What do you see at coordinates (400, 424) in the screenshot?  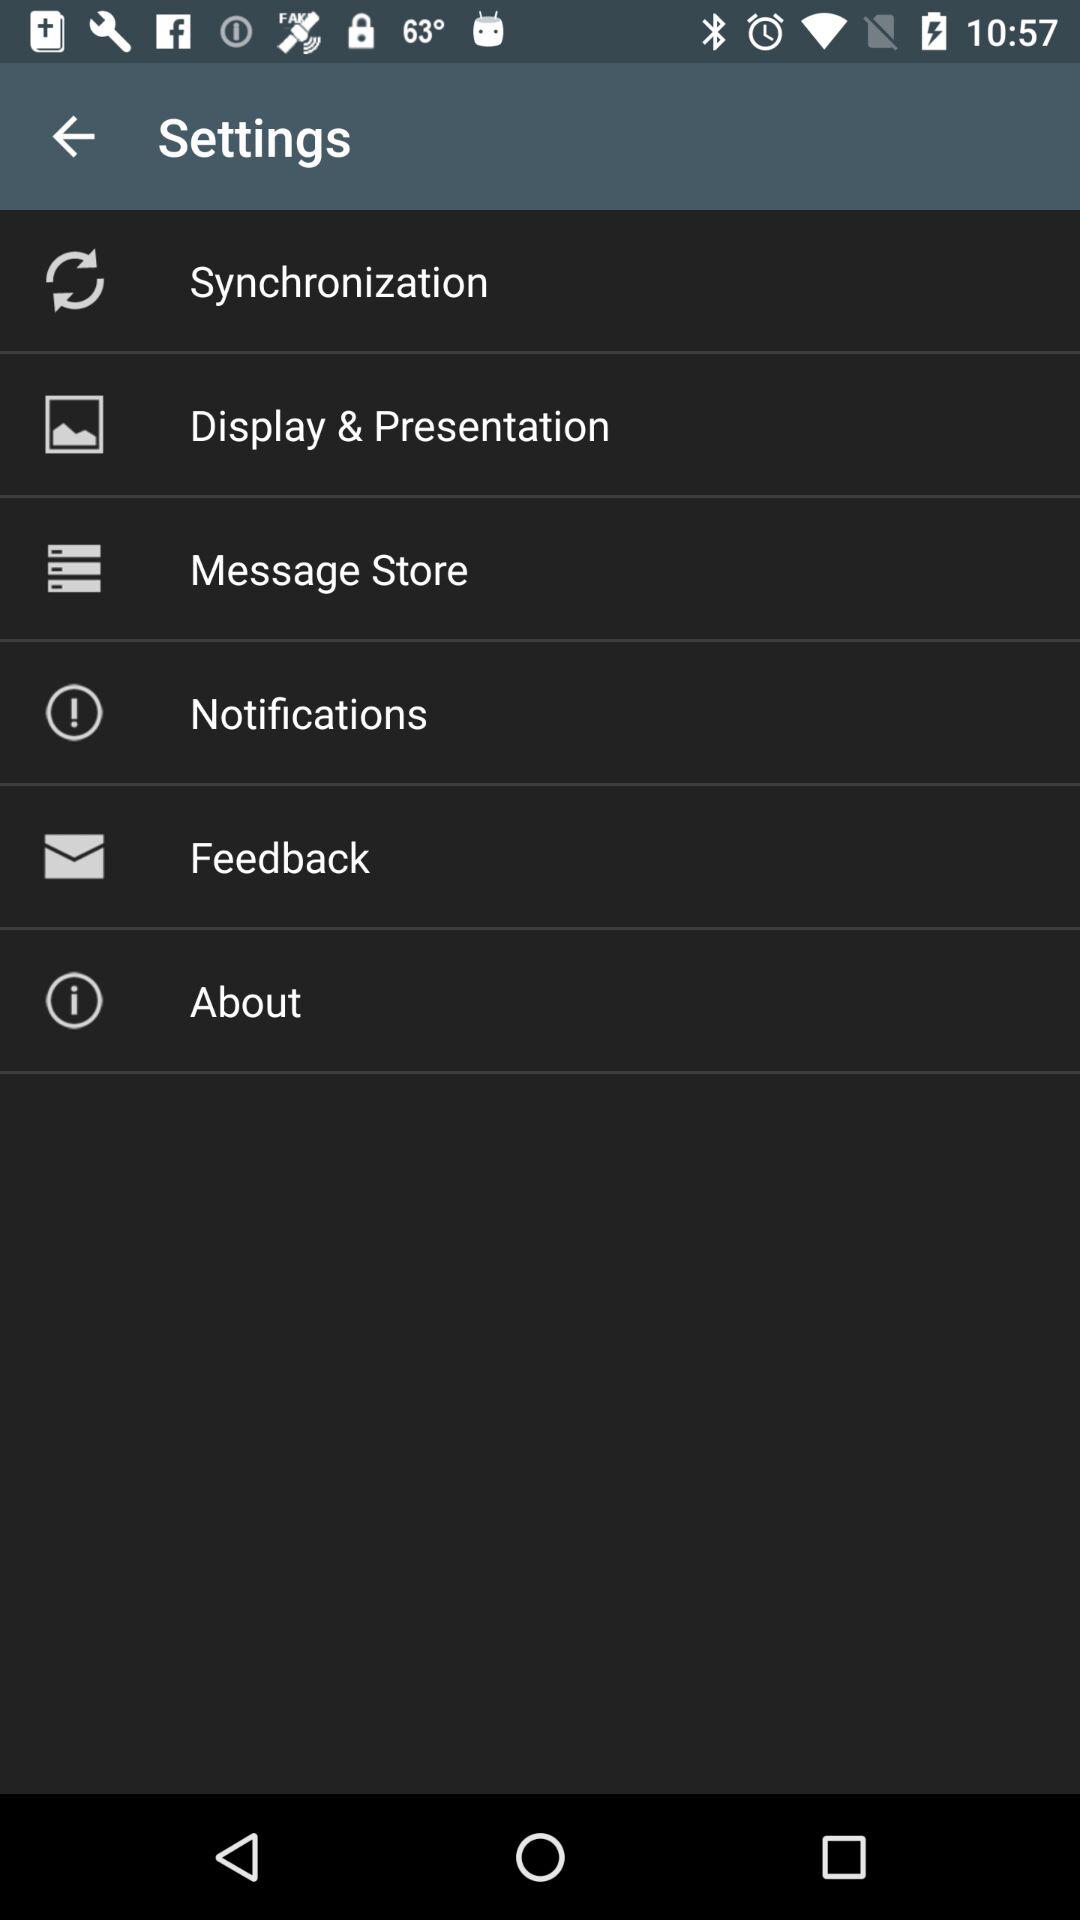 I see `click the icon above message store item` at bounding box center [400, 424].